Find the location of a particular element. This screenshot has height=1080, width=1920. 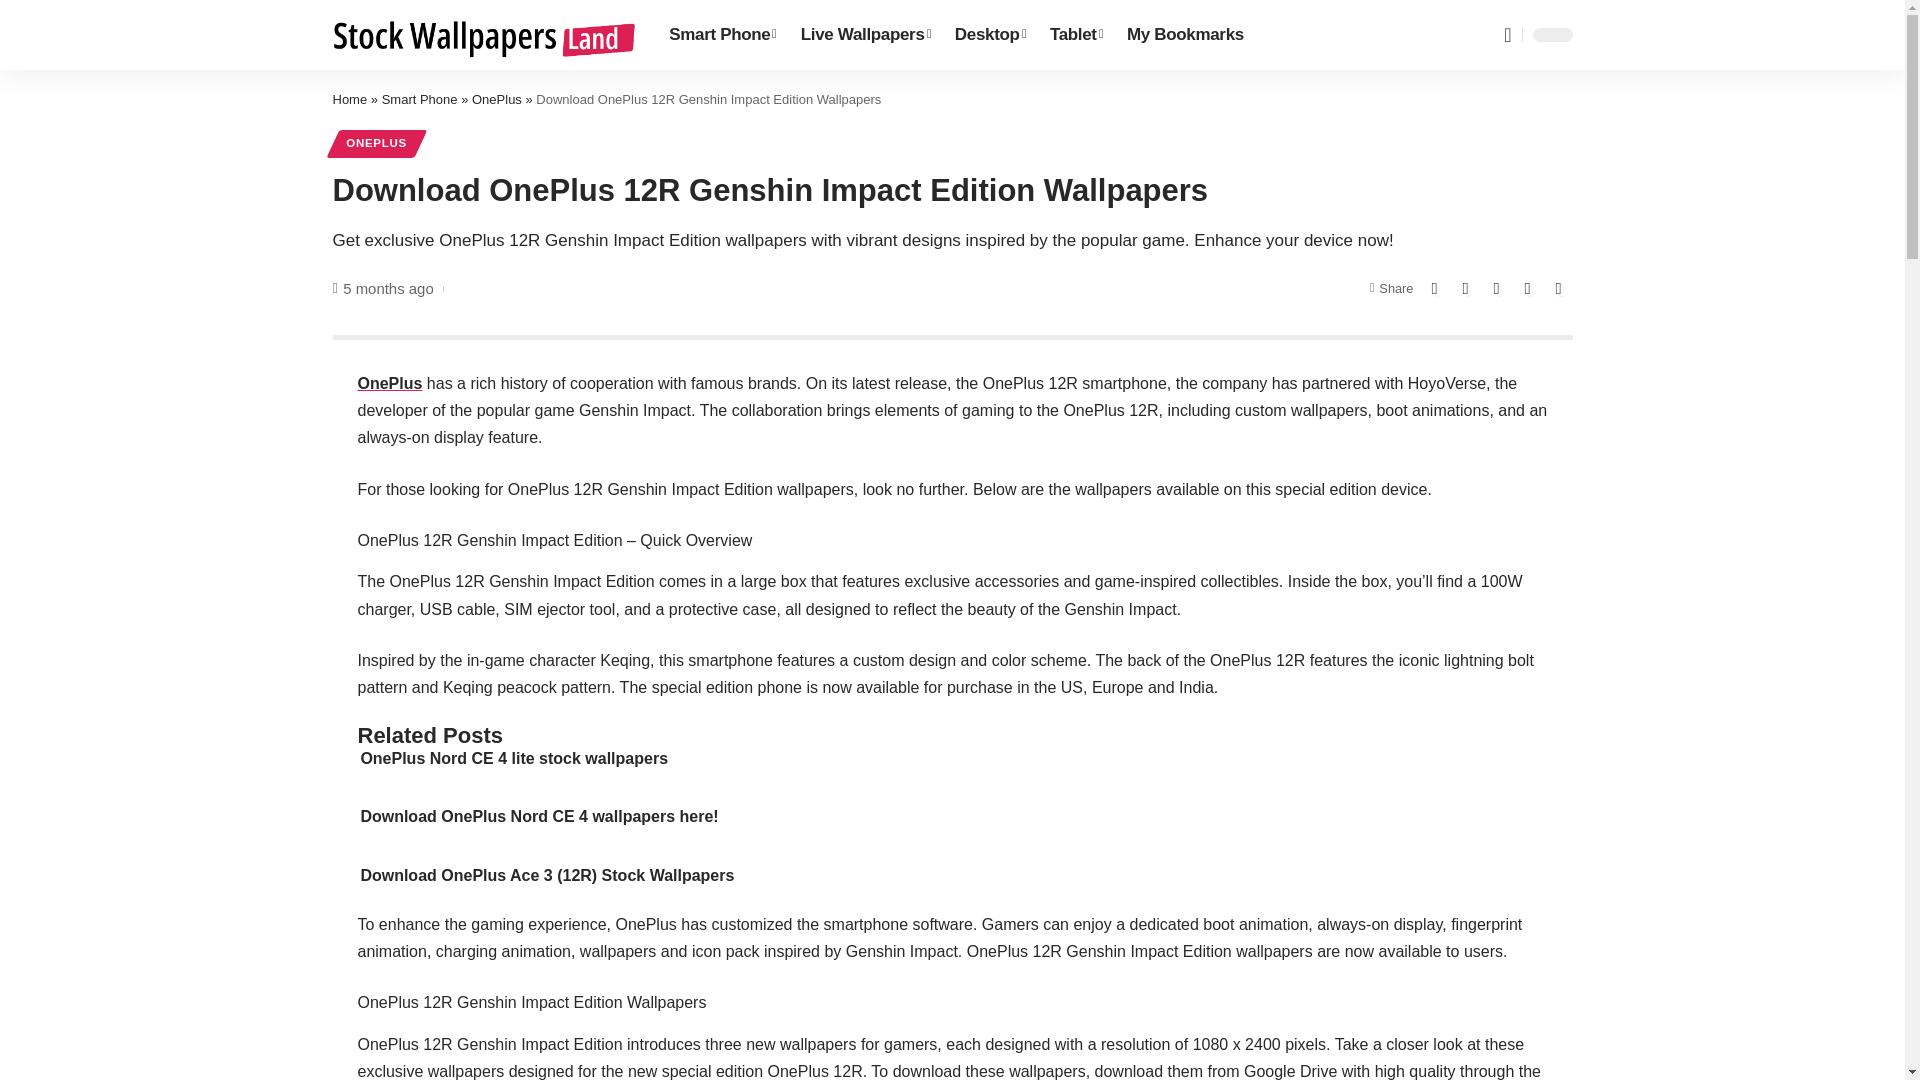

Live Wallpapers is located at coordinates (866, 35).